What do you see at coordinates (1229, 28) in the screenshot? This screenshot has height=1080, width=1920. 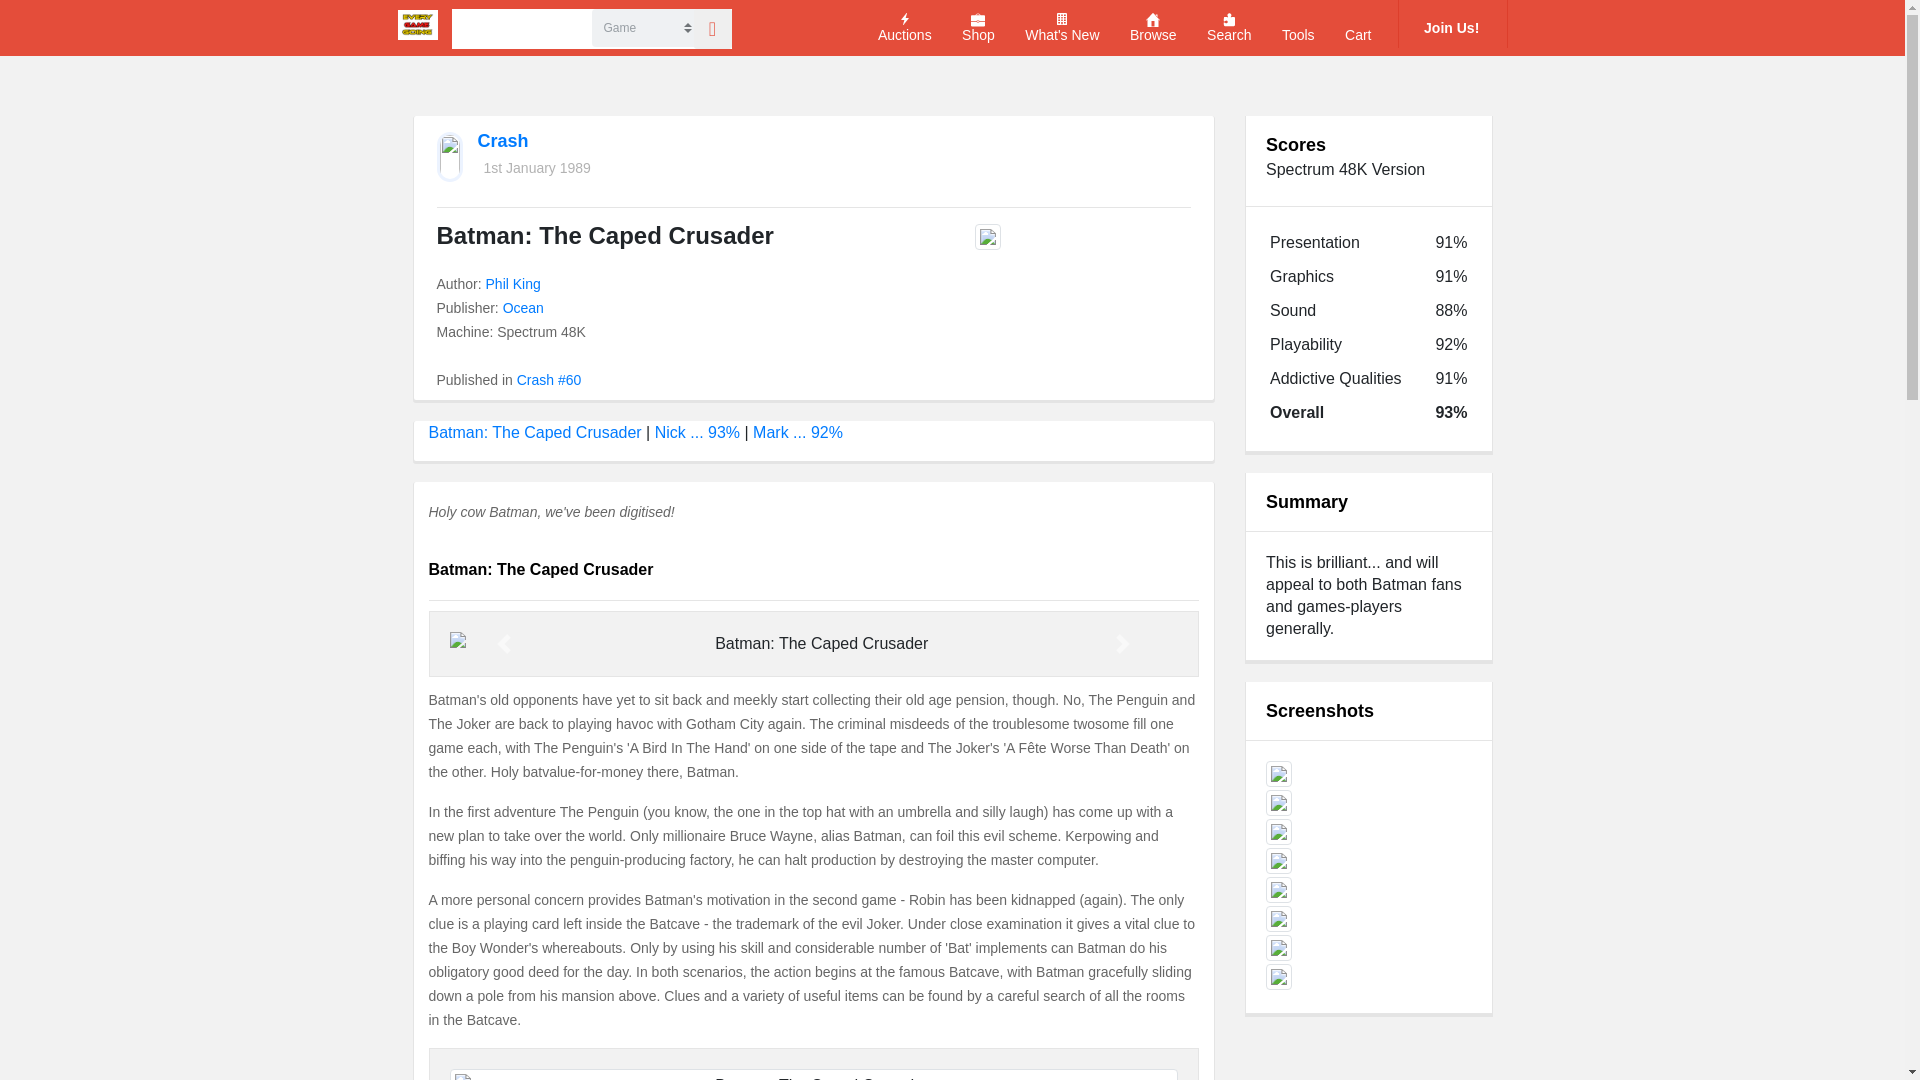 I see `Search` at bounding box center [1229, 28].